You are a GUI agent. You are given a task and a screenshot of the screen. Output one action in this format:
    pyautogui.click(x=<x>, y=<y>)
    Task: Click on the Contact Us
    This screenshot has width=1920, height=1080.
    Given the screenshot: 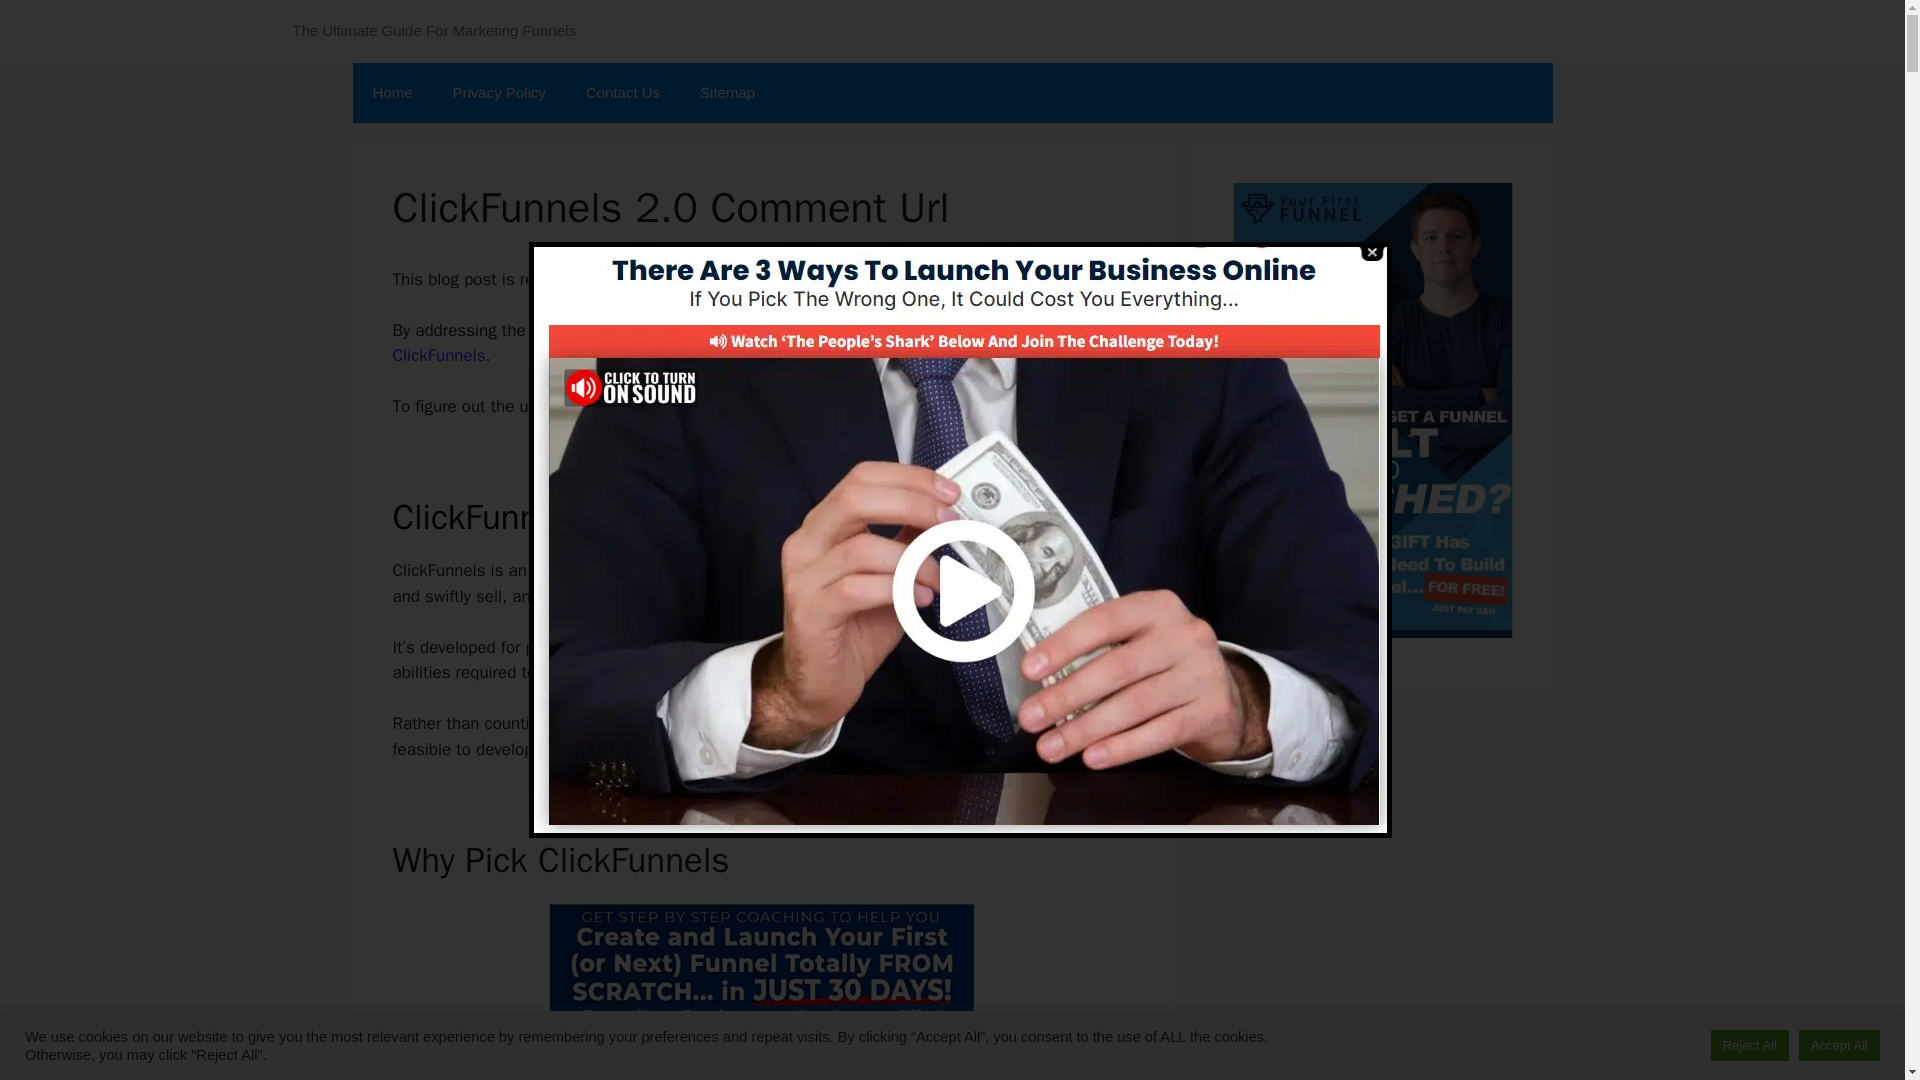 What is the action you would take?
    pyautogui.click(x=622, y=92)
    